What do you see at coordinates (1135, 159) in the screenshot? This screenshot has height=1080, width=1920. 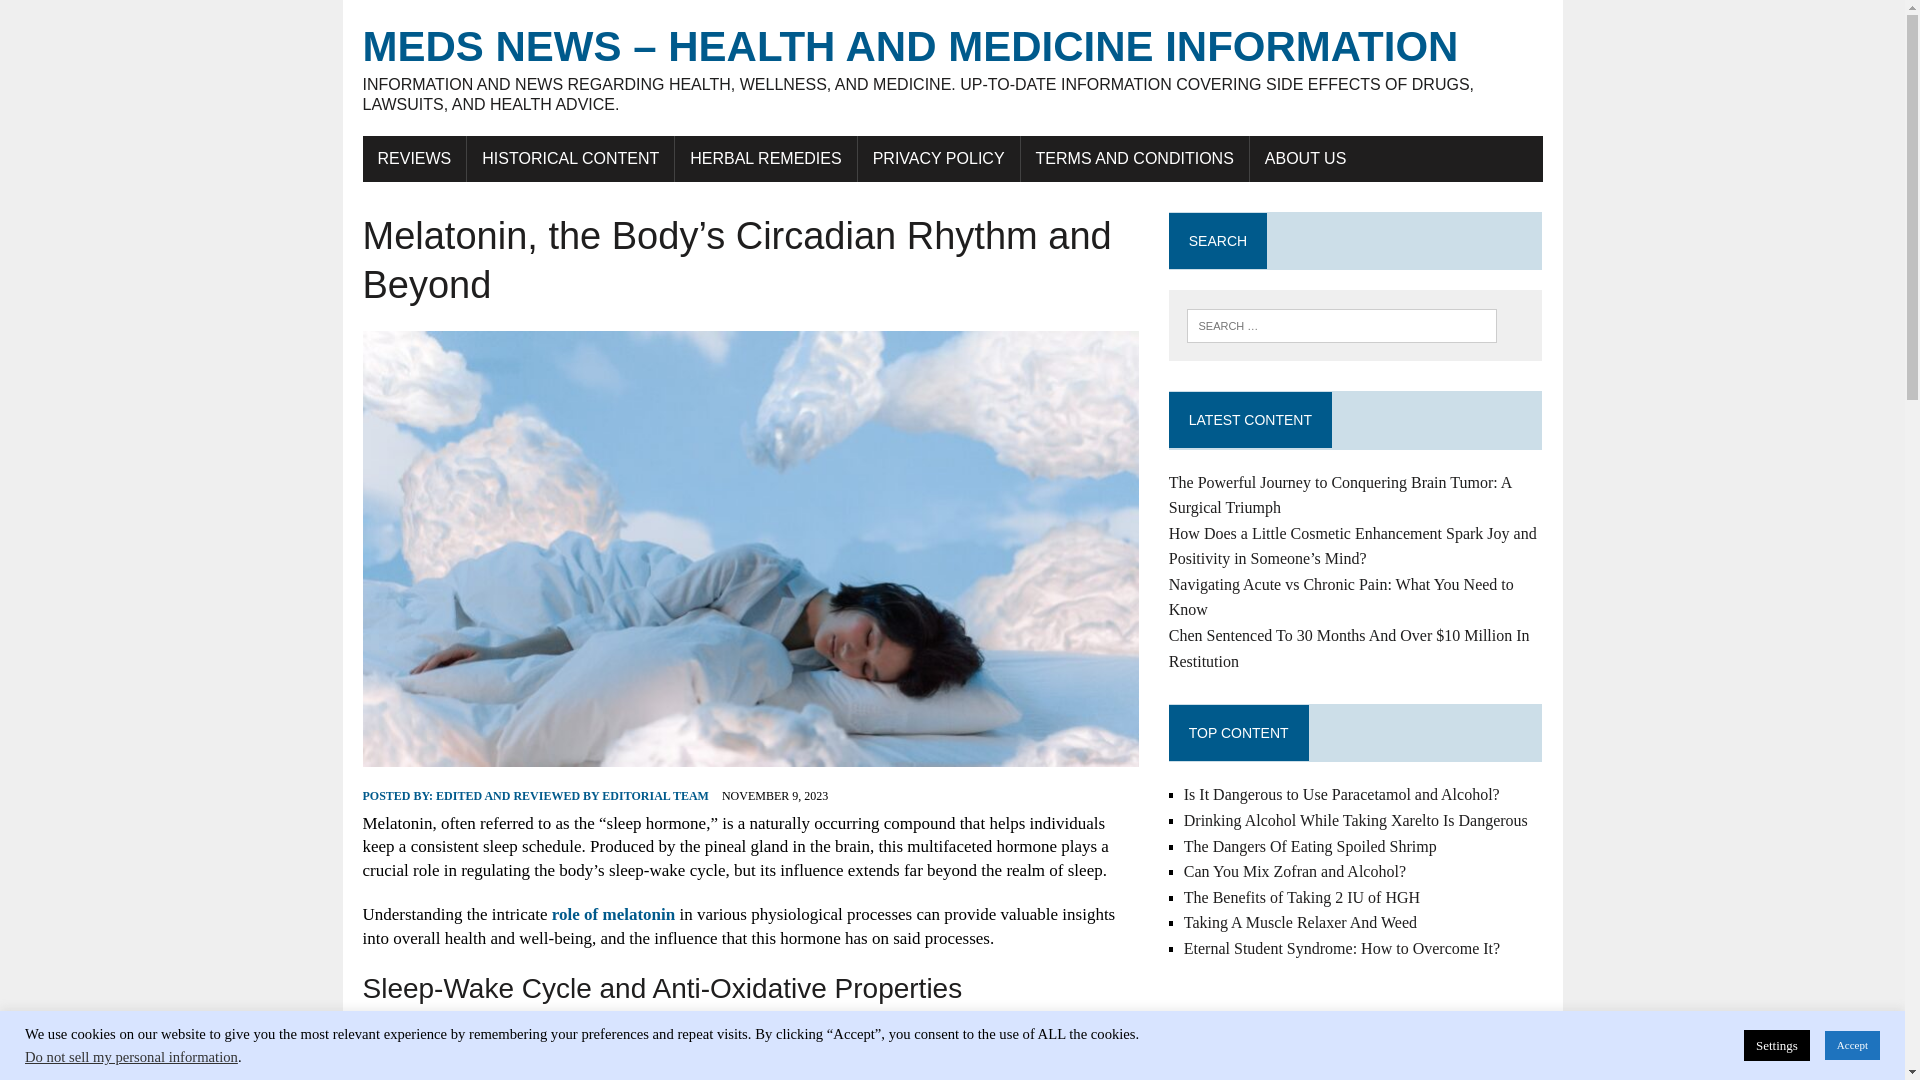 I see `TERMS AND CONDITIONS` at bounding box center [1135, 159].